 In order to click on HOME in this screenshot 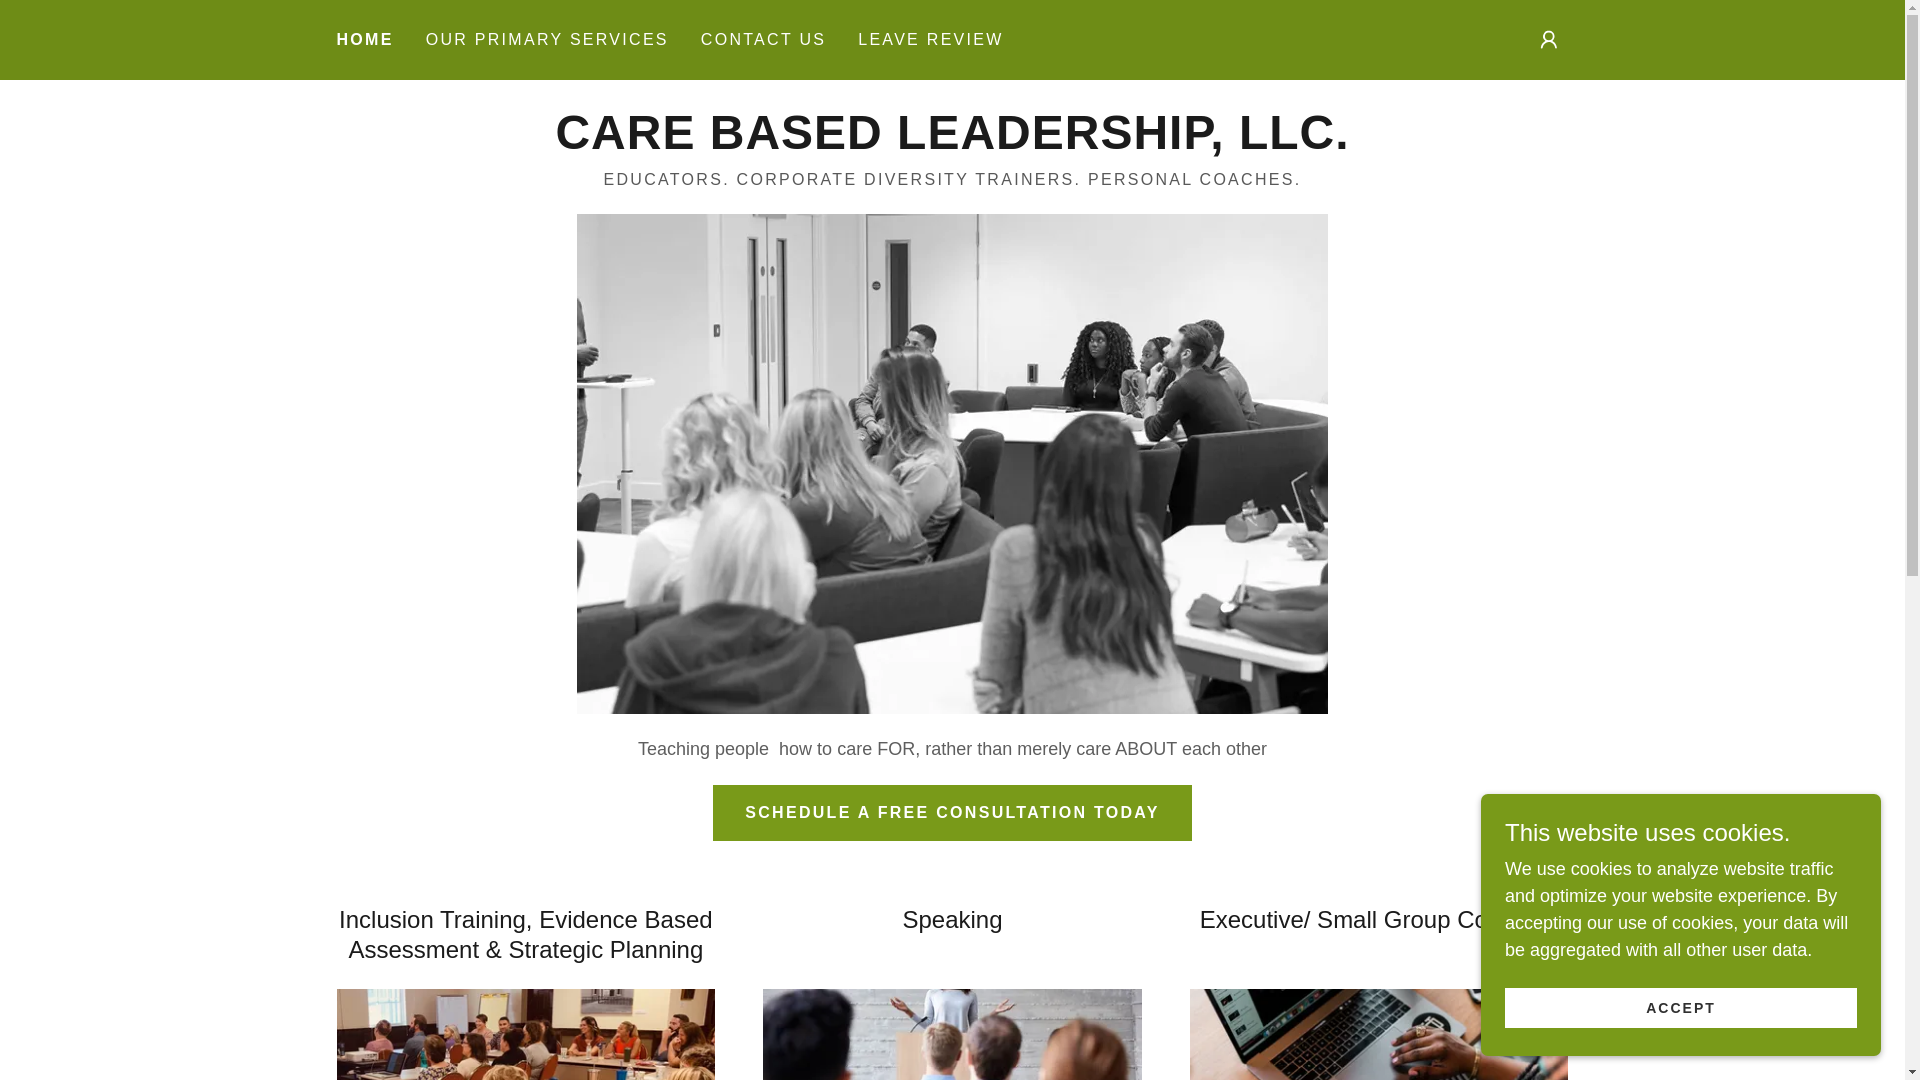, I will do `click(364, 40)`.